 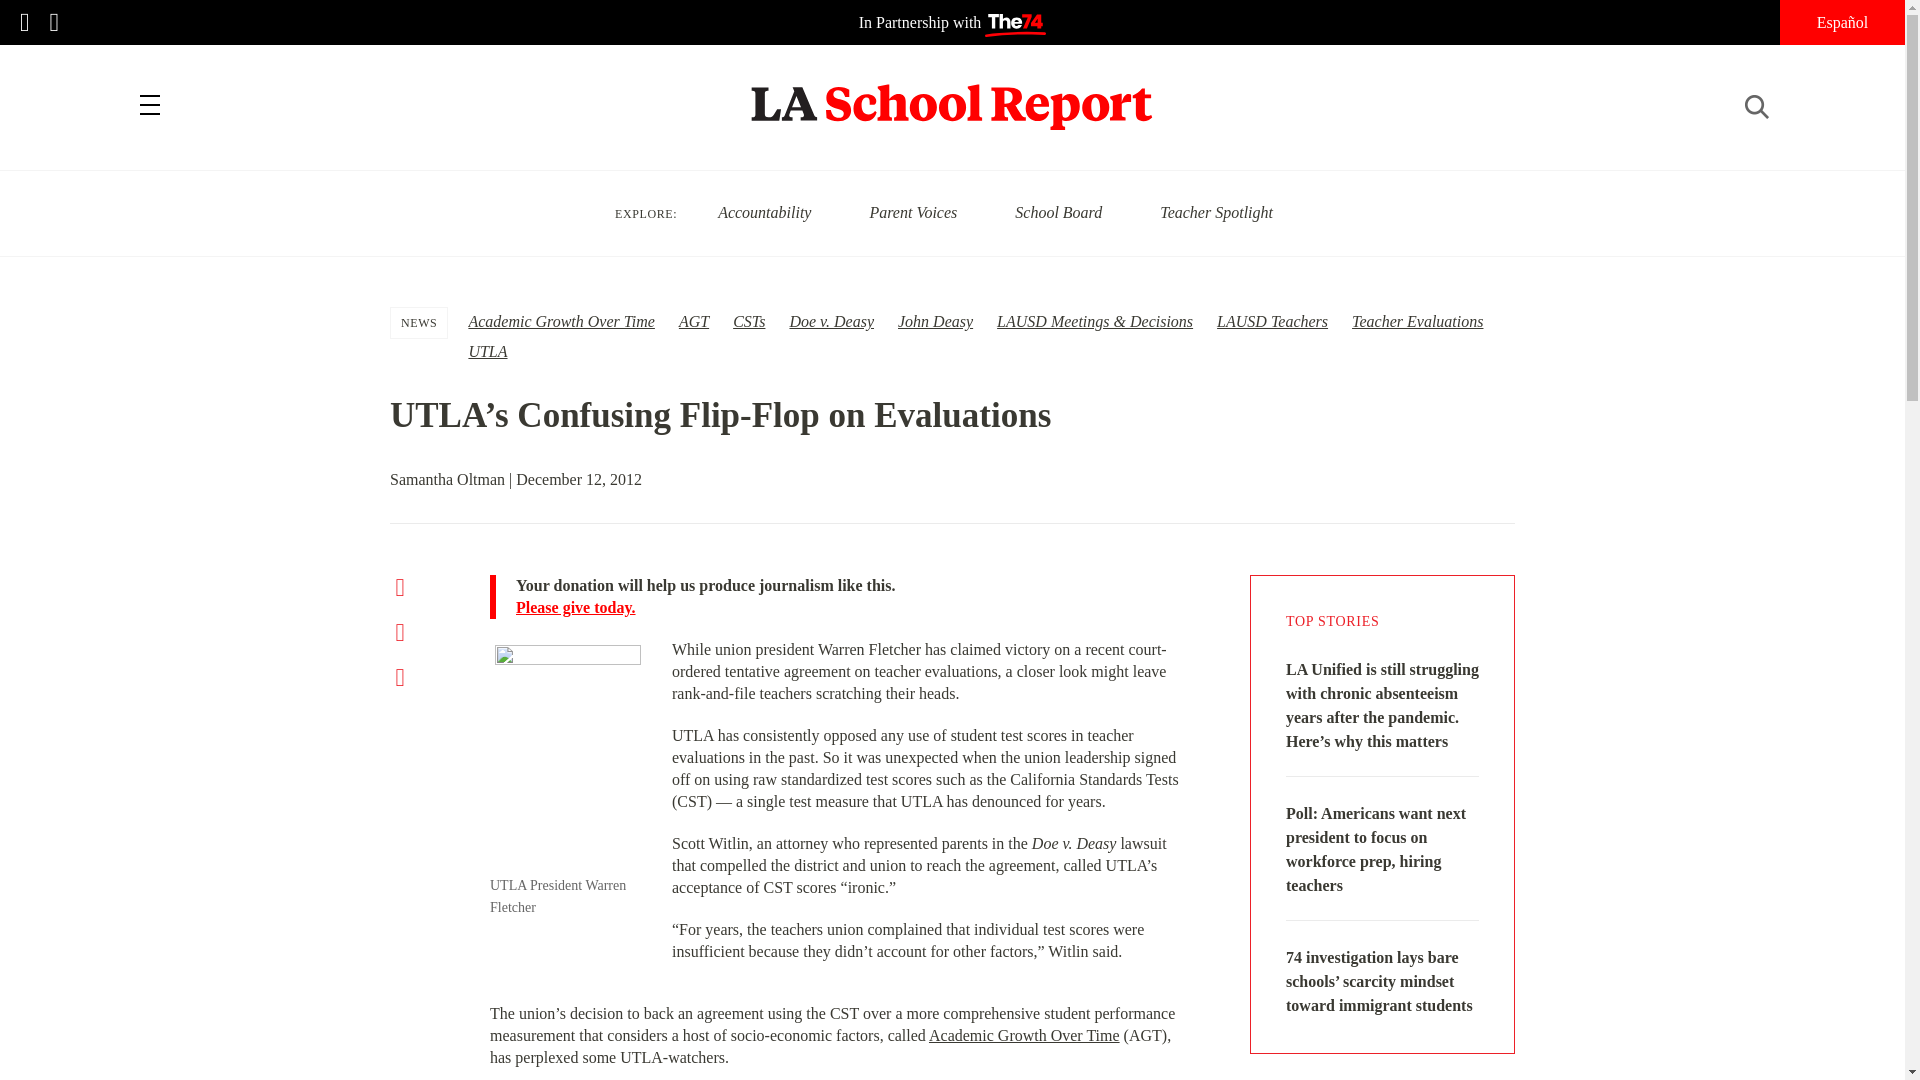 I want to click on NEWS, so click(x=419, y=322).